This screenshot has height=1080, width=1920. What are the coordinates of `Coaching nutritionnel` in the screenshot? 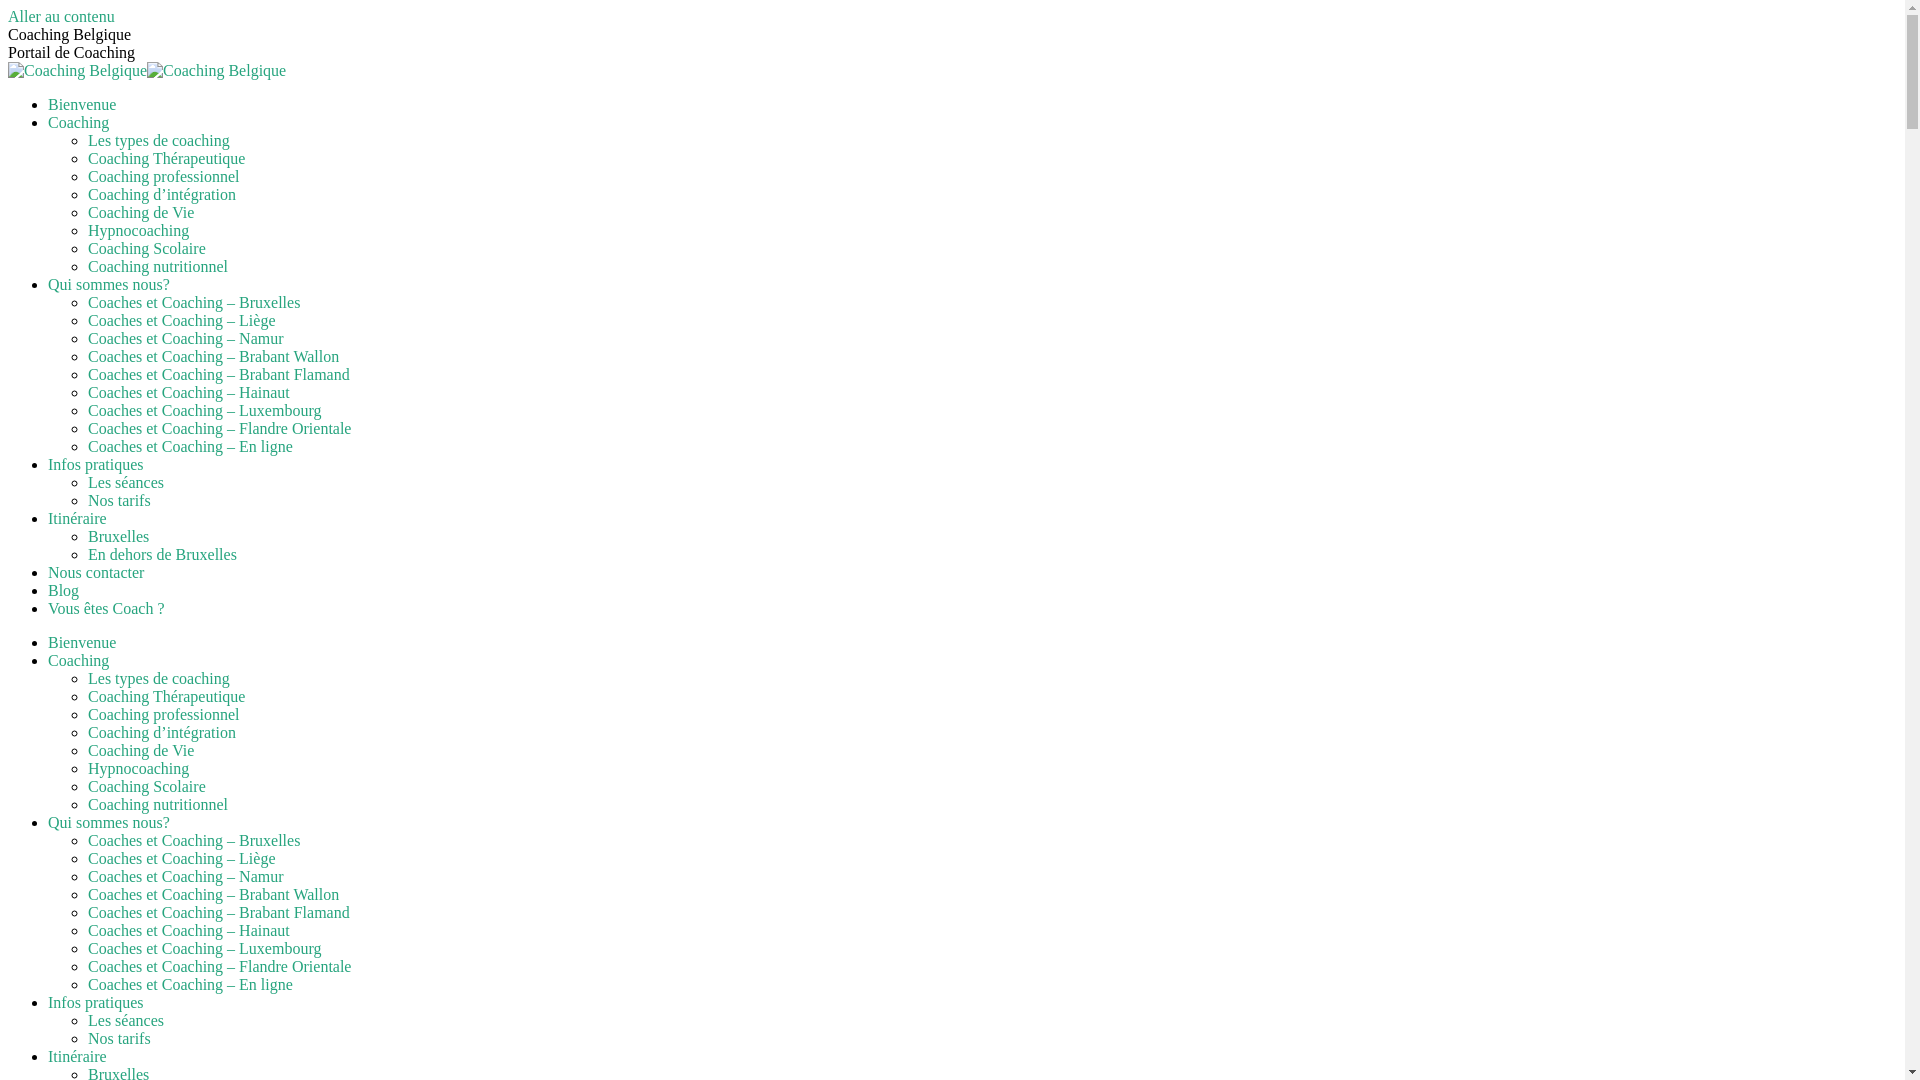 It's located at (158, 266).